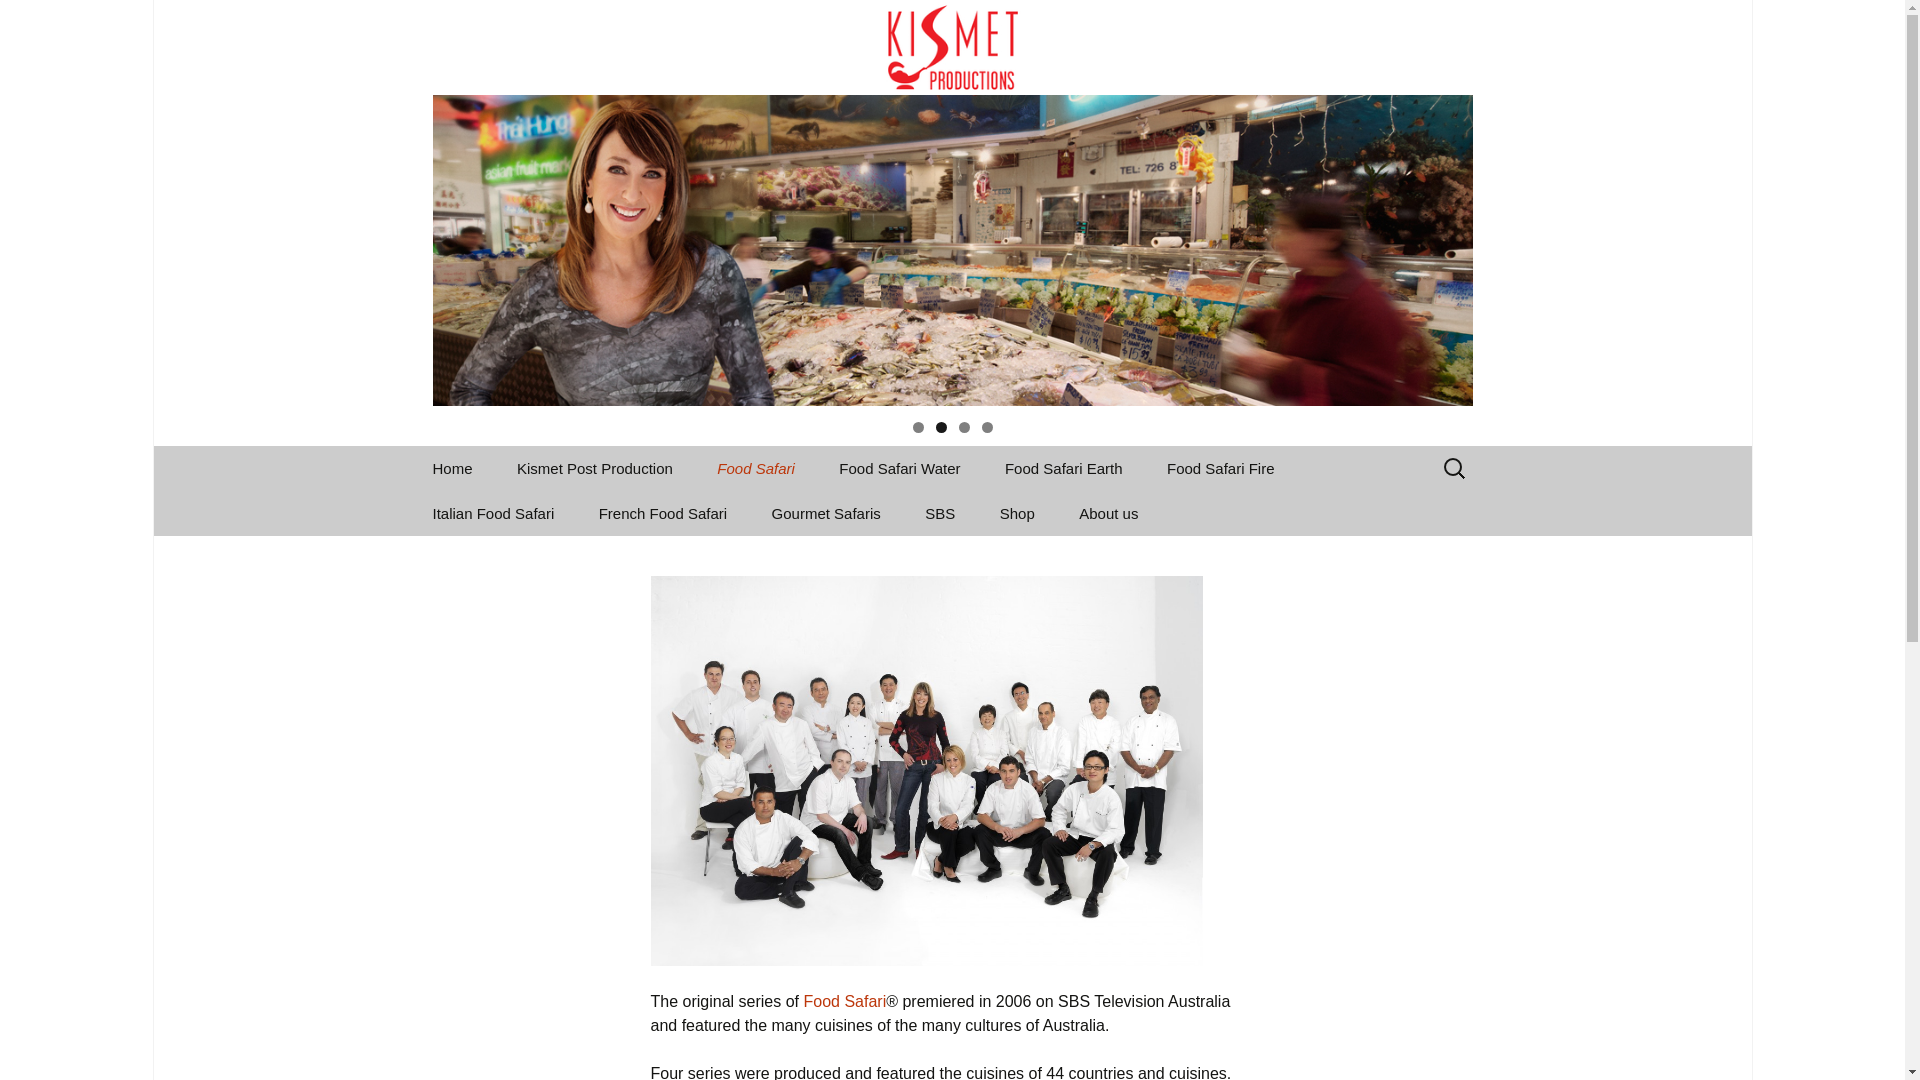 Image resolution: width=1920 pixels, height=1080 pixels. I want to click on Food Safari Fire, so click(1221, 468).